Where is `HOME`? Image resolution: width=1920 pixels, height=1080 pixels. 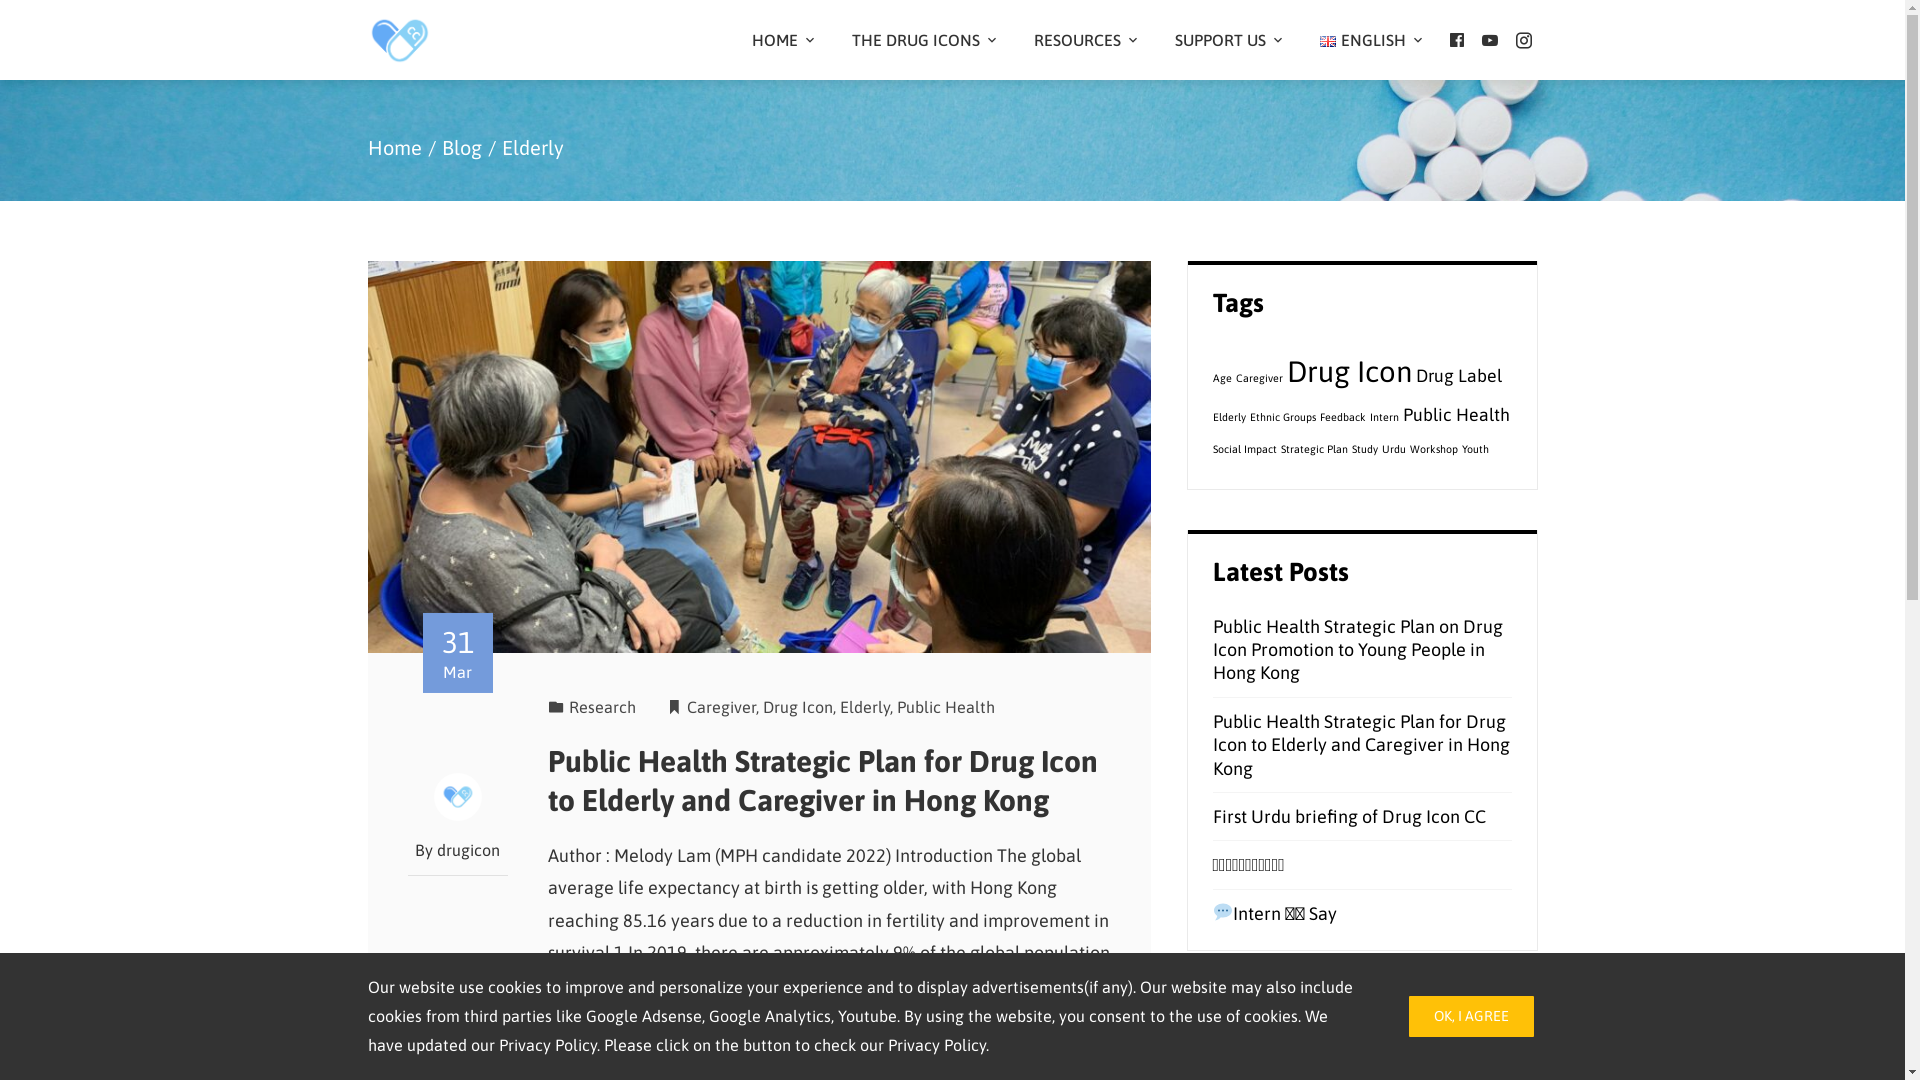
HOME is located at coordinates (783, 40).